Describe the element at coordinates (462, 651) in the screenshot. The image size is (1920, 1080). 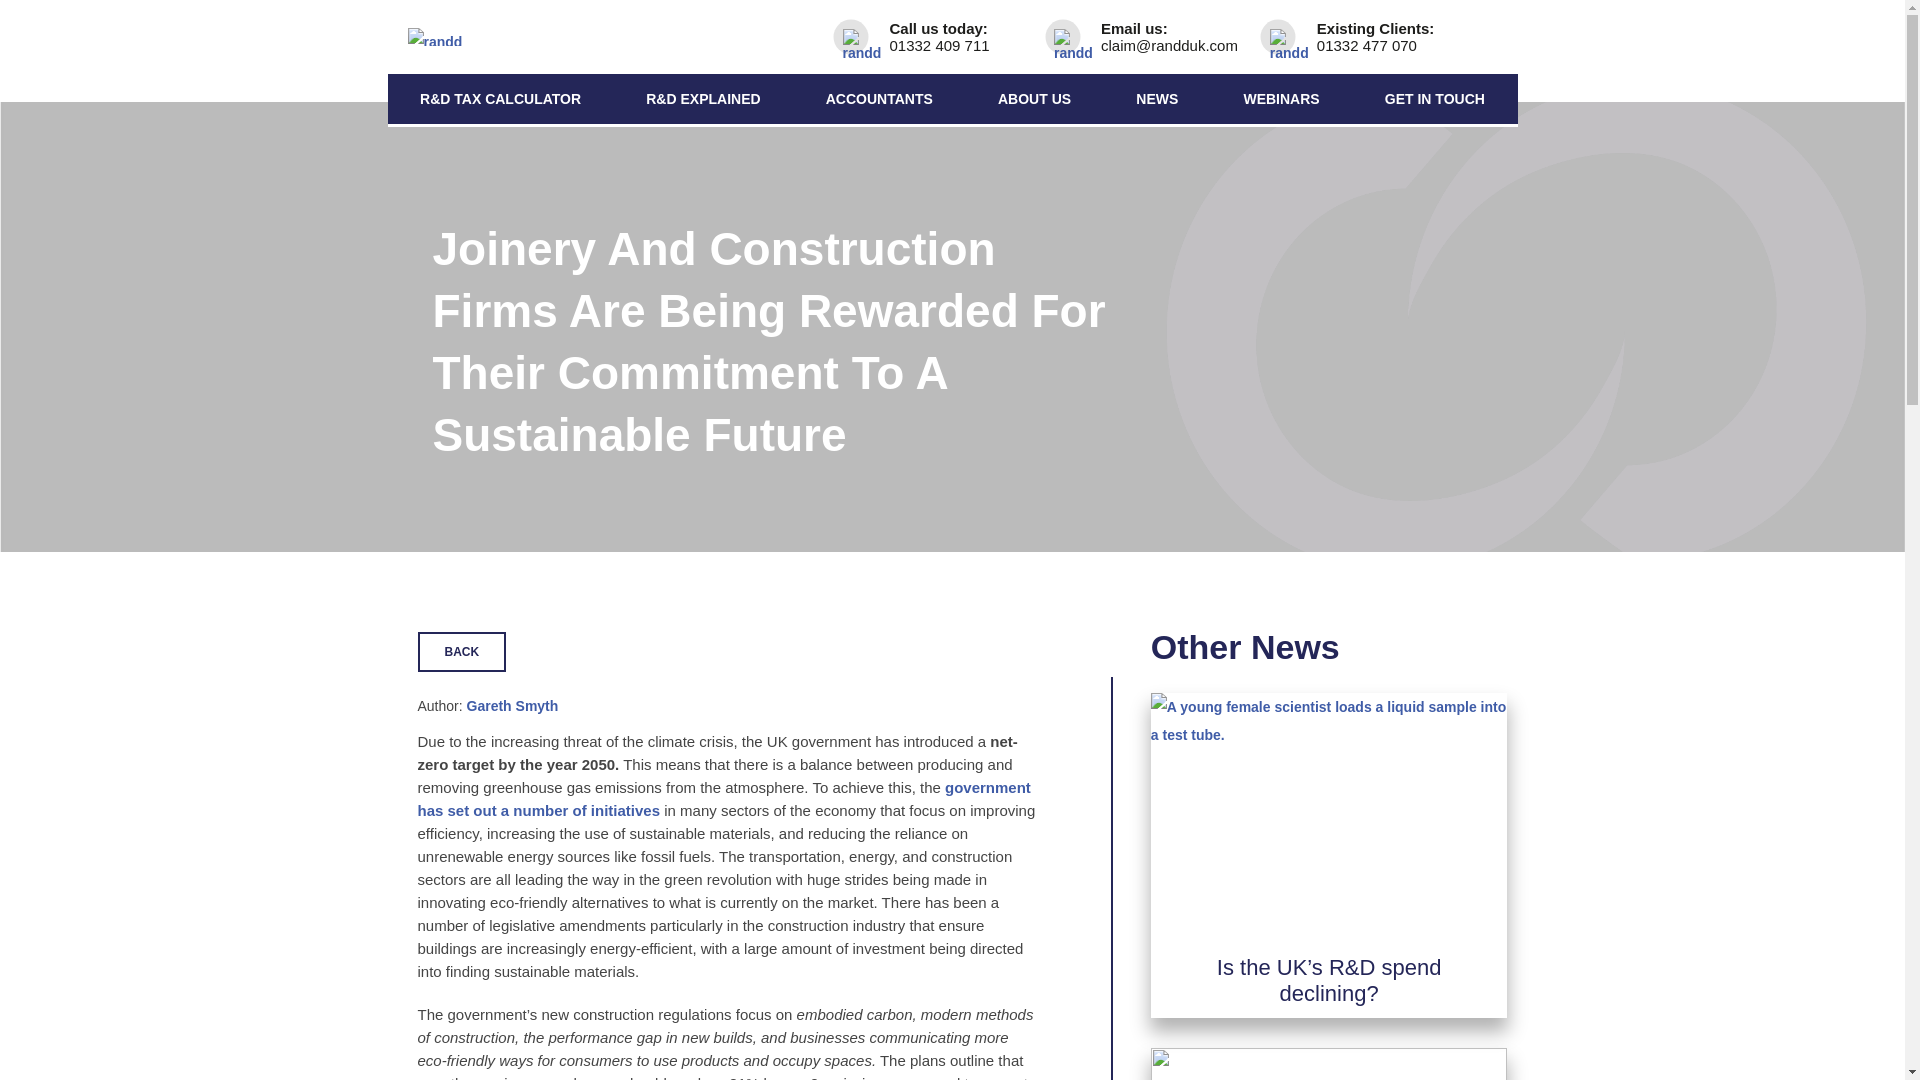
I see `BACK` at that location.